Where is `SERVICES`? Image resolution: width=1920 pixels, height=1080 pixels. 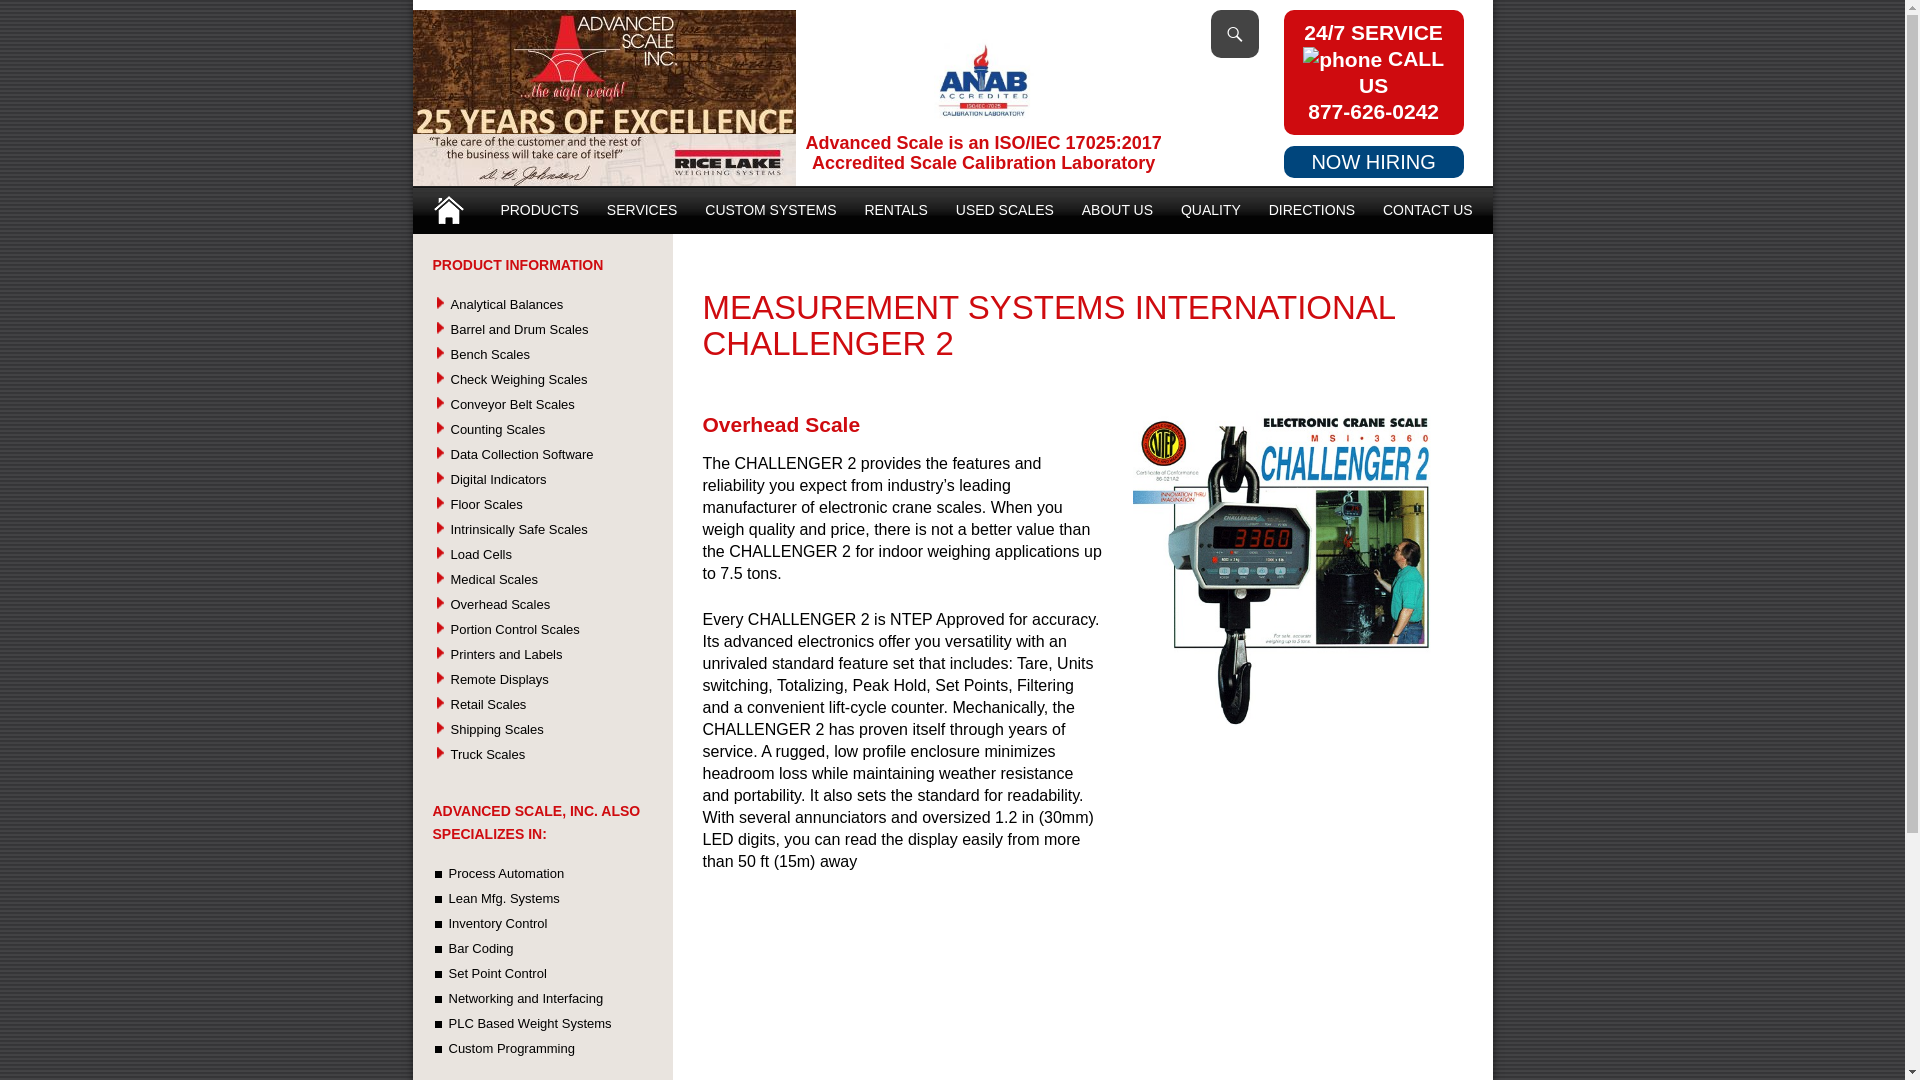 SERVICES is located at coordinates (642, 210).